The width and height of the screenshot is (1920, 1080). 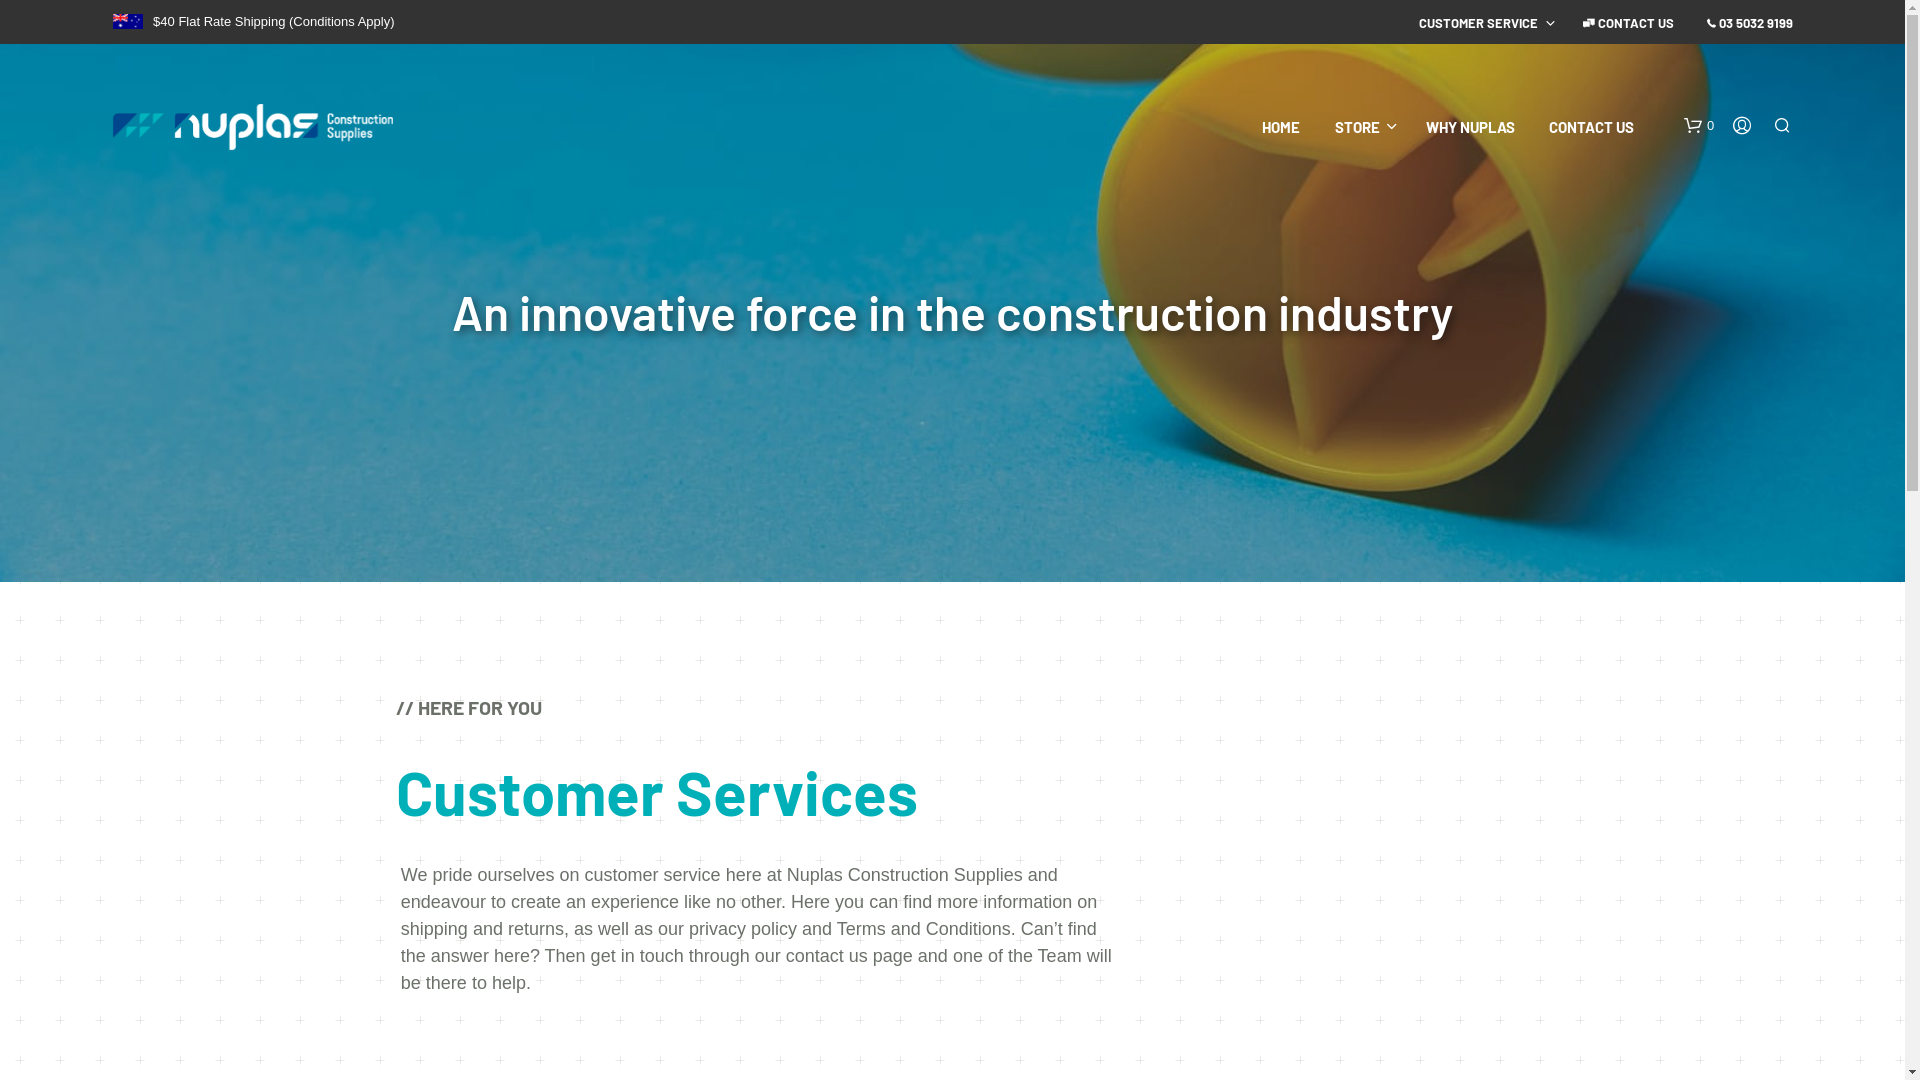 I want to click on  CONTACT US, so click(x=1628, y=24).